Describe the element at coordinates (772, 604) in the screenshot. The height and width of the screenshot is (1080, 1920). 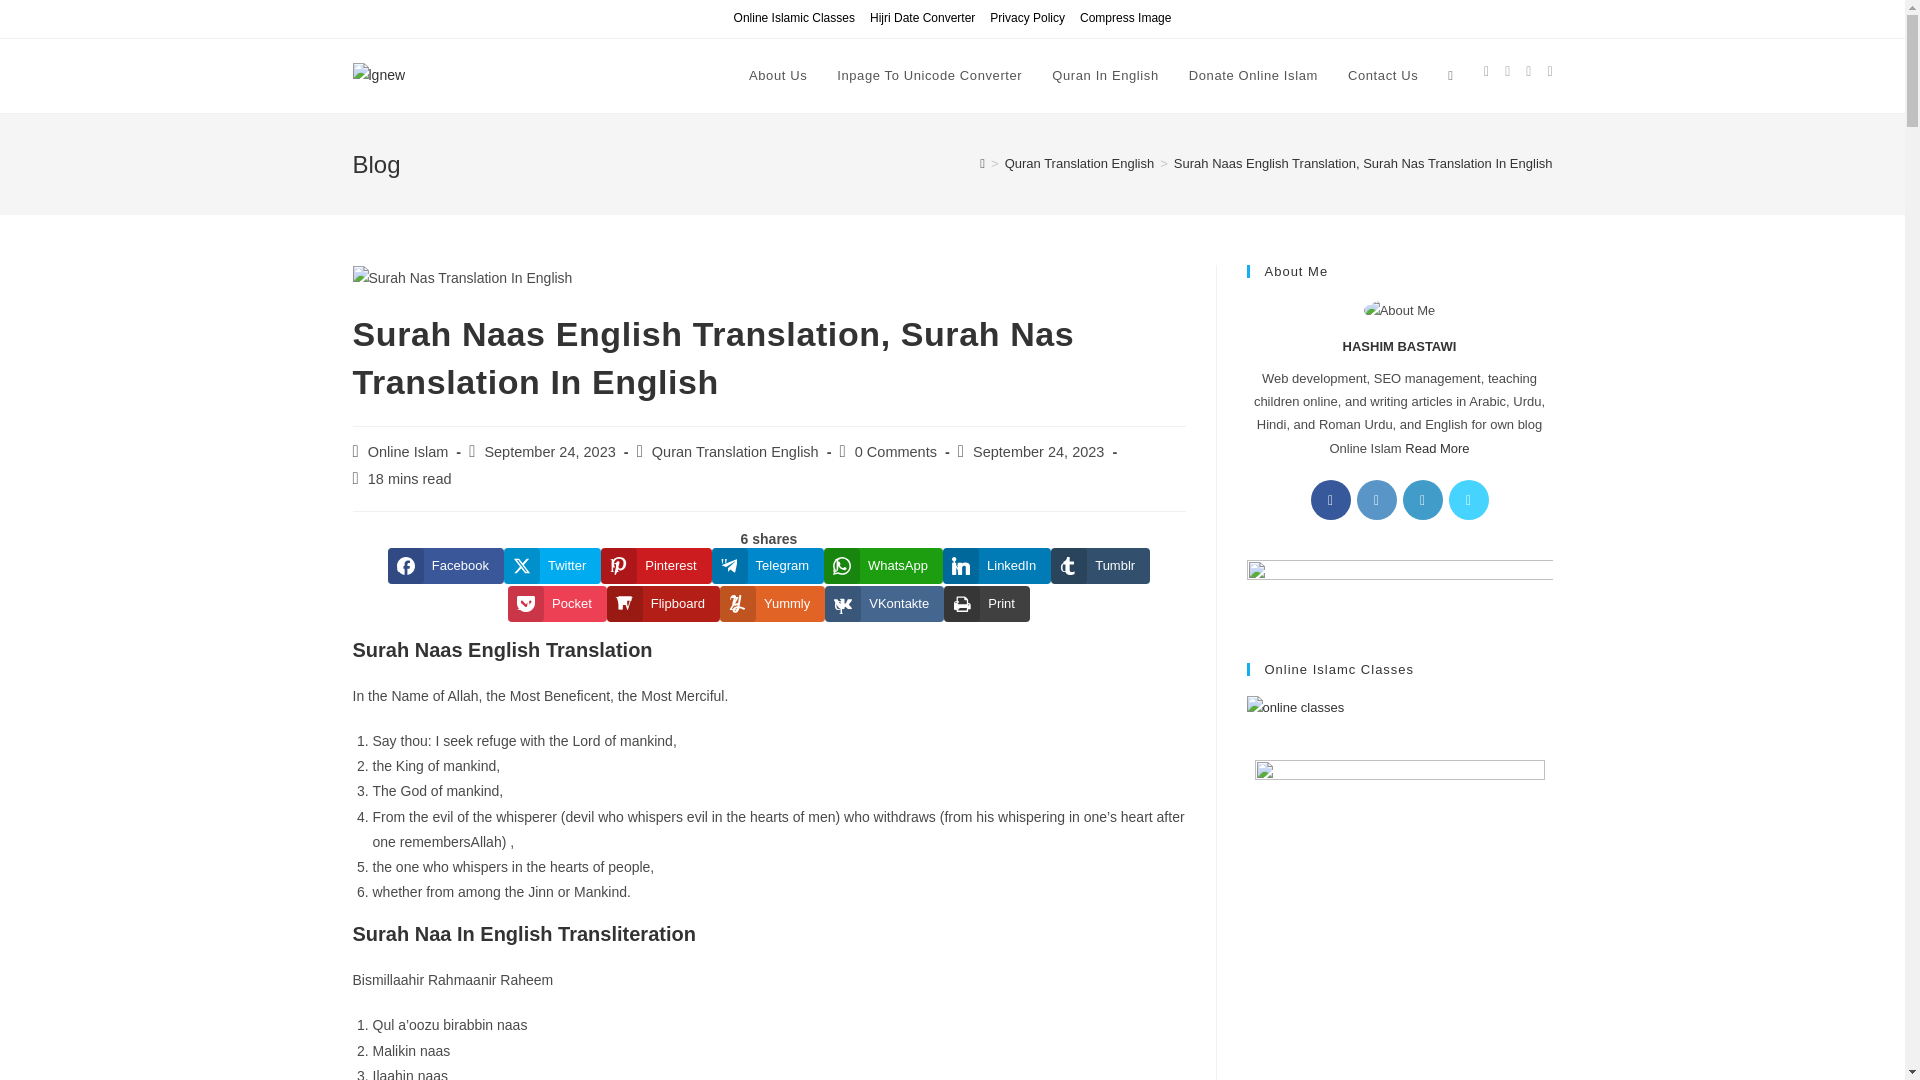
I see `Yummly` at that location.